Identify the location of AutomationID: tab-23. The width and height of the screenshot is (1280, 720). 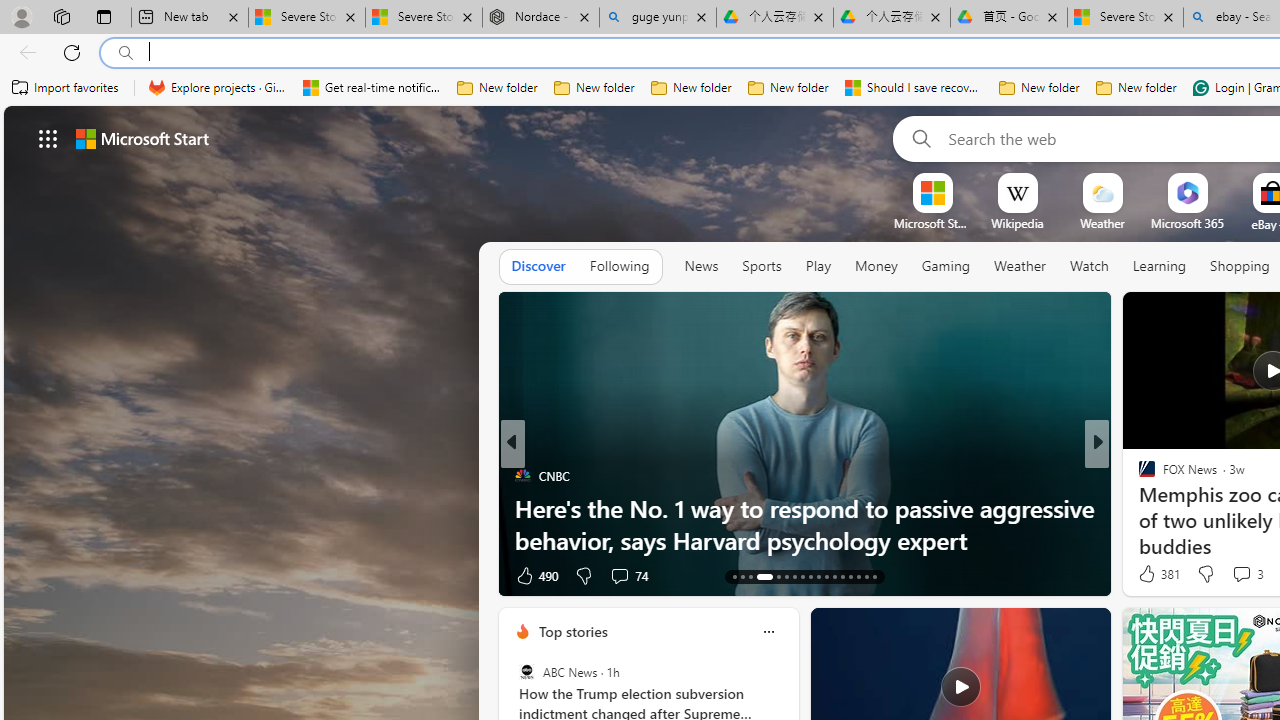
(826, 576).